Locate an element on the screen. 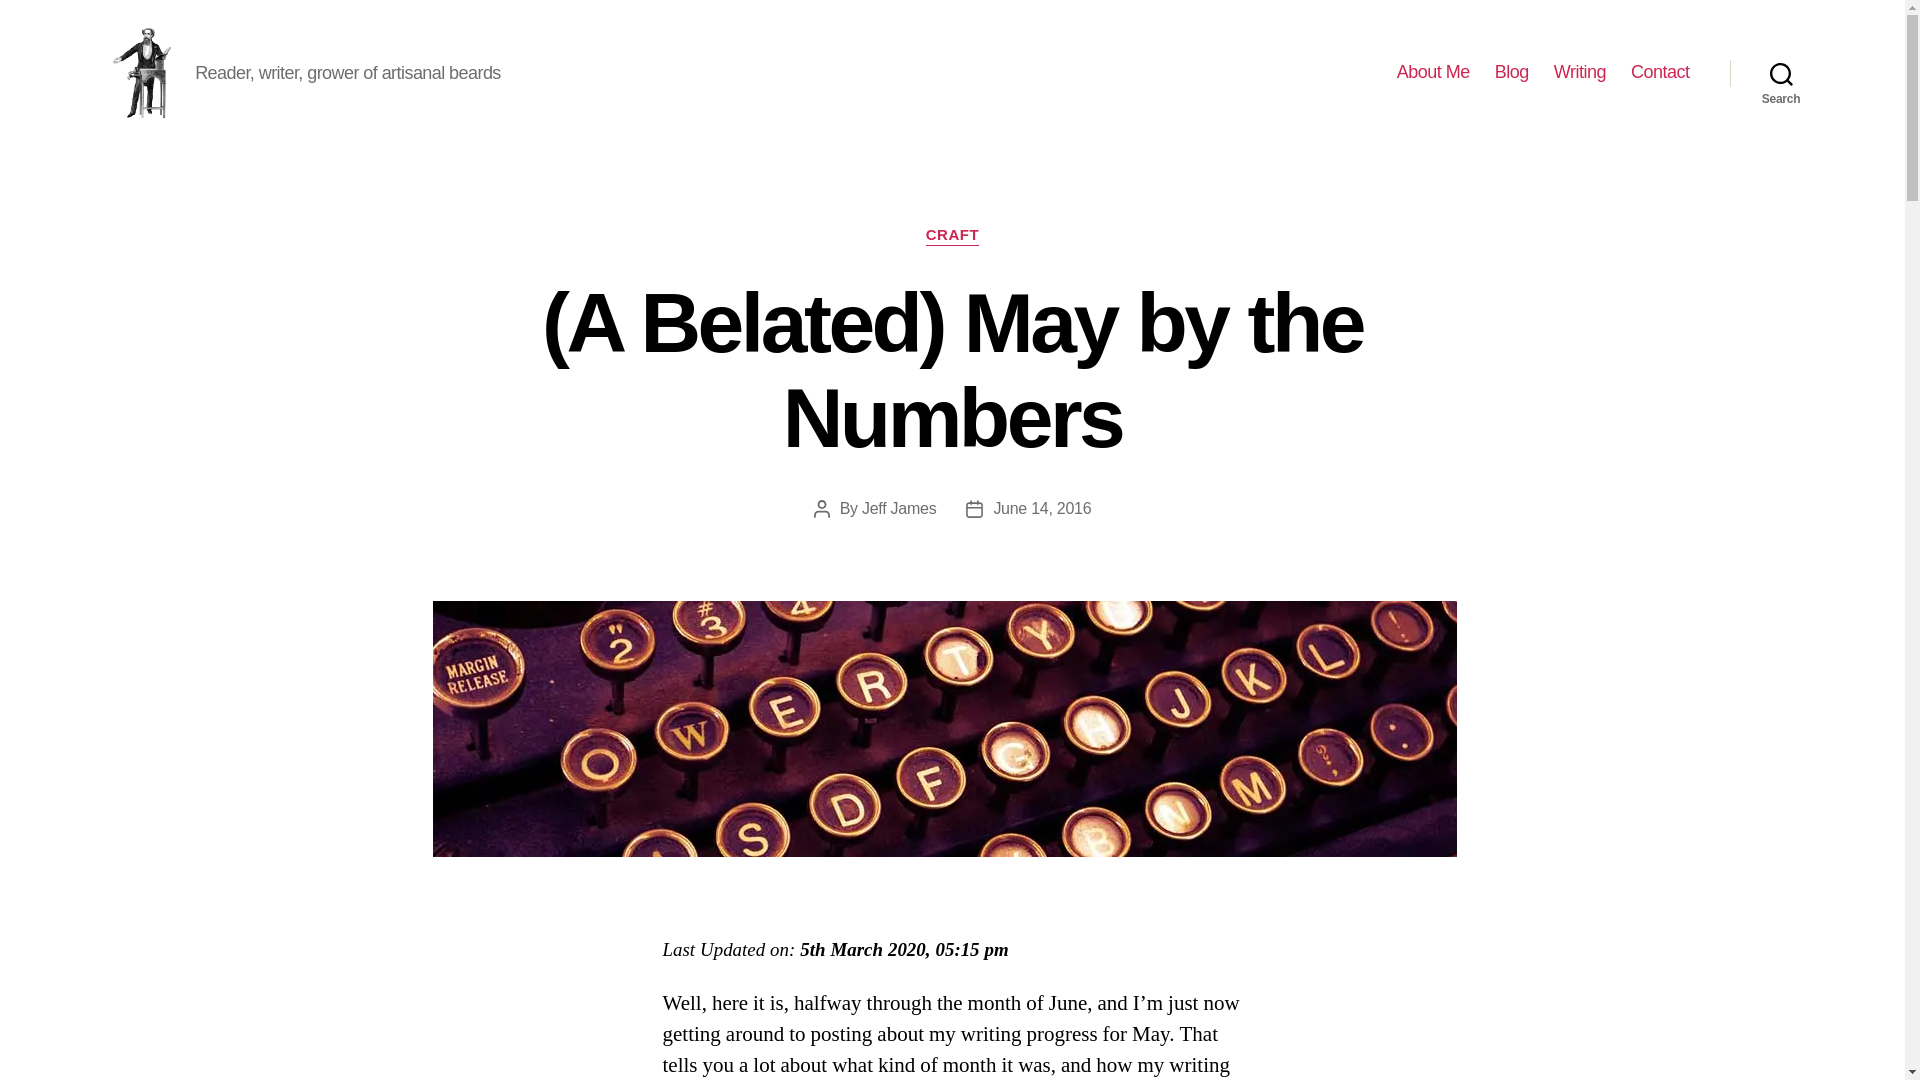  Search is located at coordinates (1781, 72).